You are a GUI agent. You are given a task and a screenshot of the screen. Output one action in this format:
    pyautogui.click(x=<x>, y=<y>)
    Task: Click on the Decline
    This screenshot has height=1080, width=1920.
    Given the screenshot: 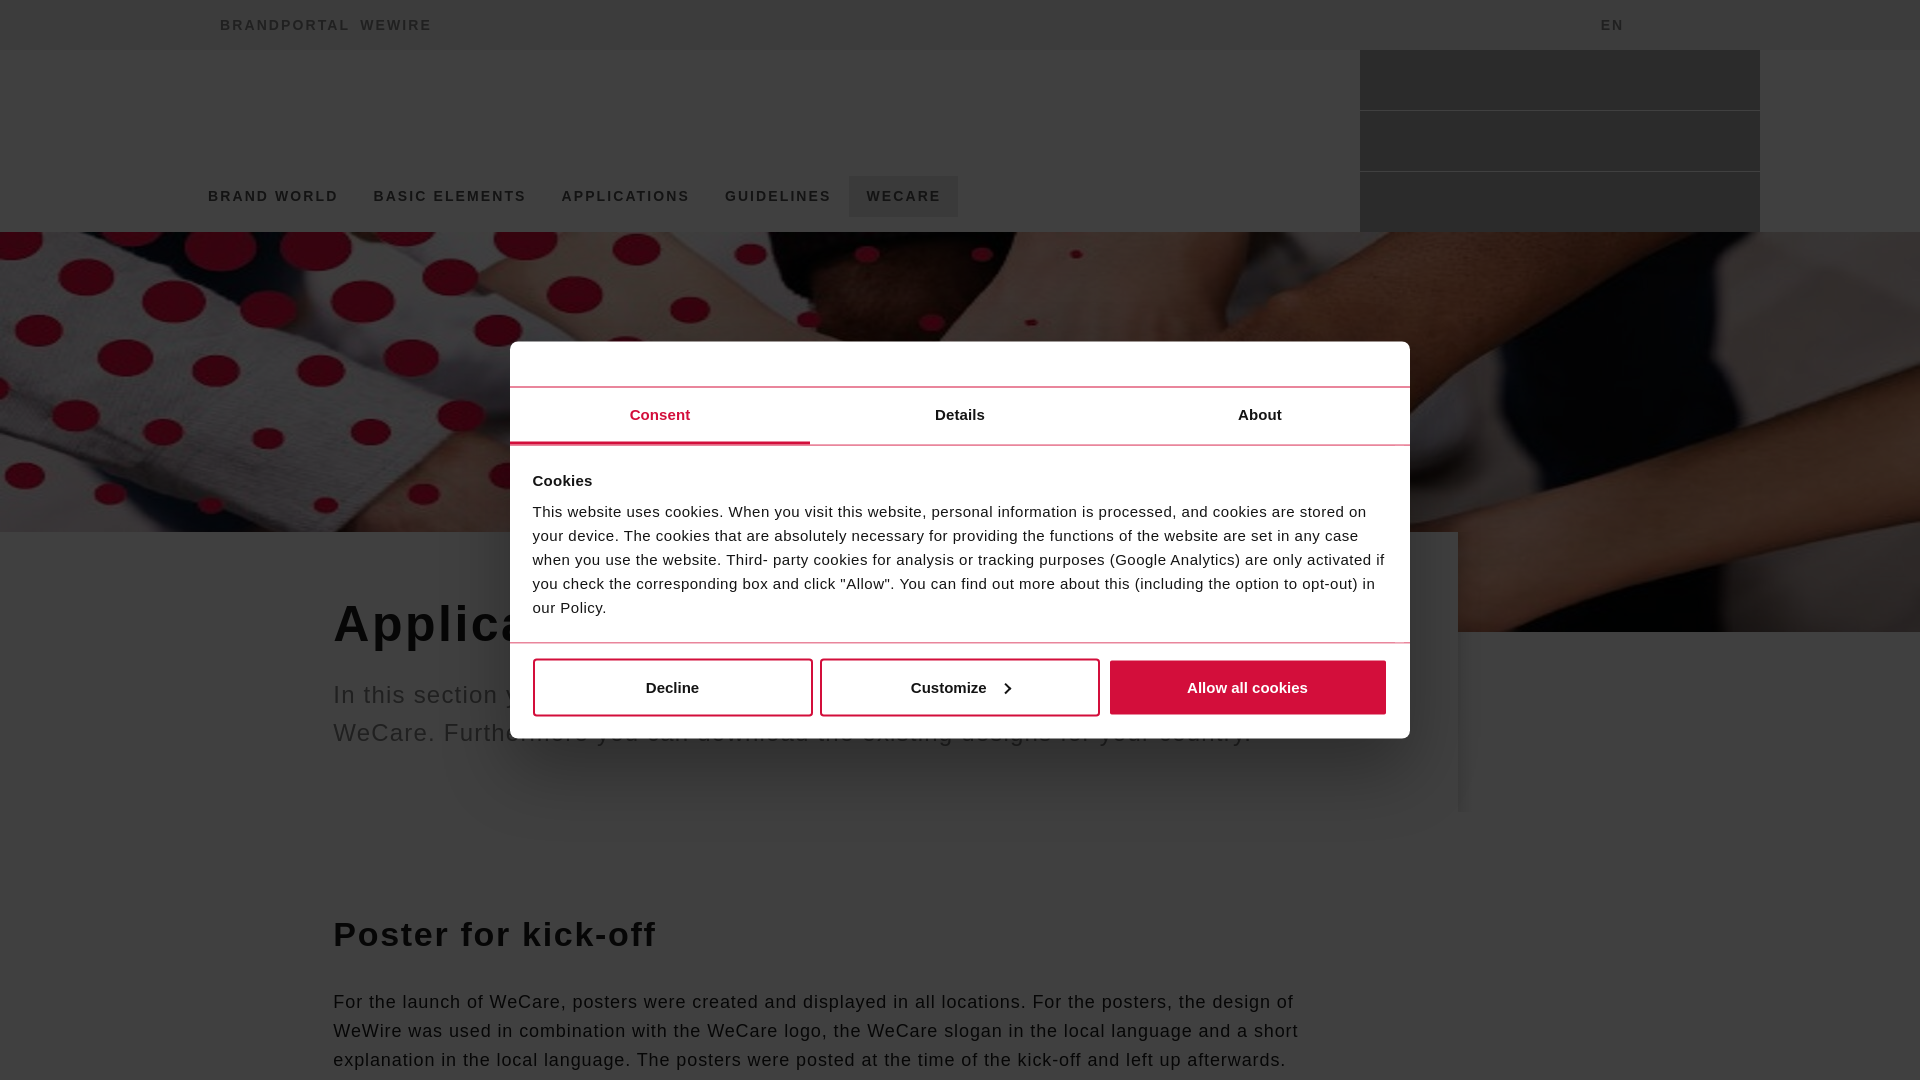 What is the action you would take?
    pyautogui.click(x=672, y=686)
    